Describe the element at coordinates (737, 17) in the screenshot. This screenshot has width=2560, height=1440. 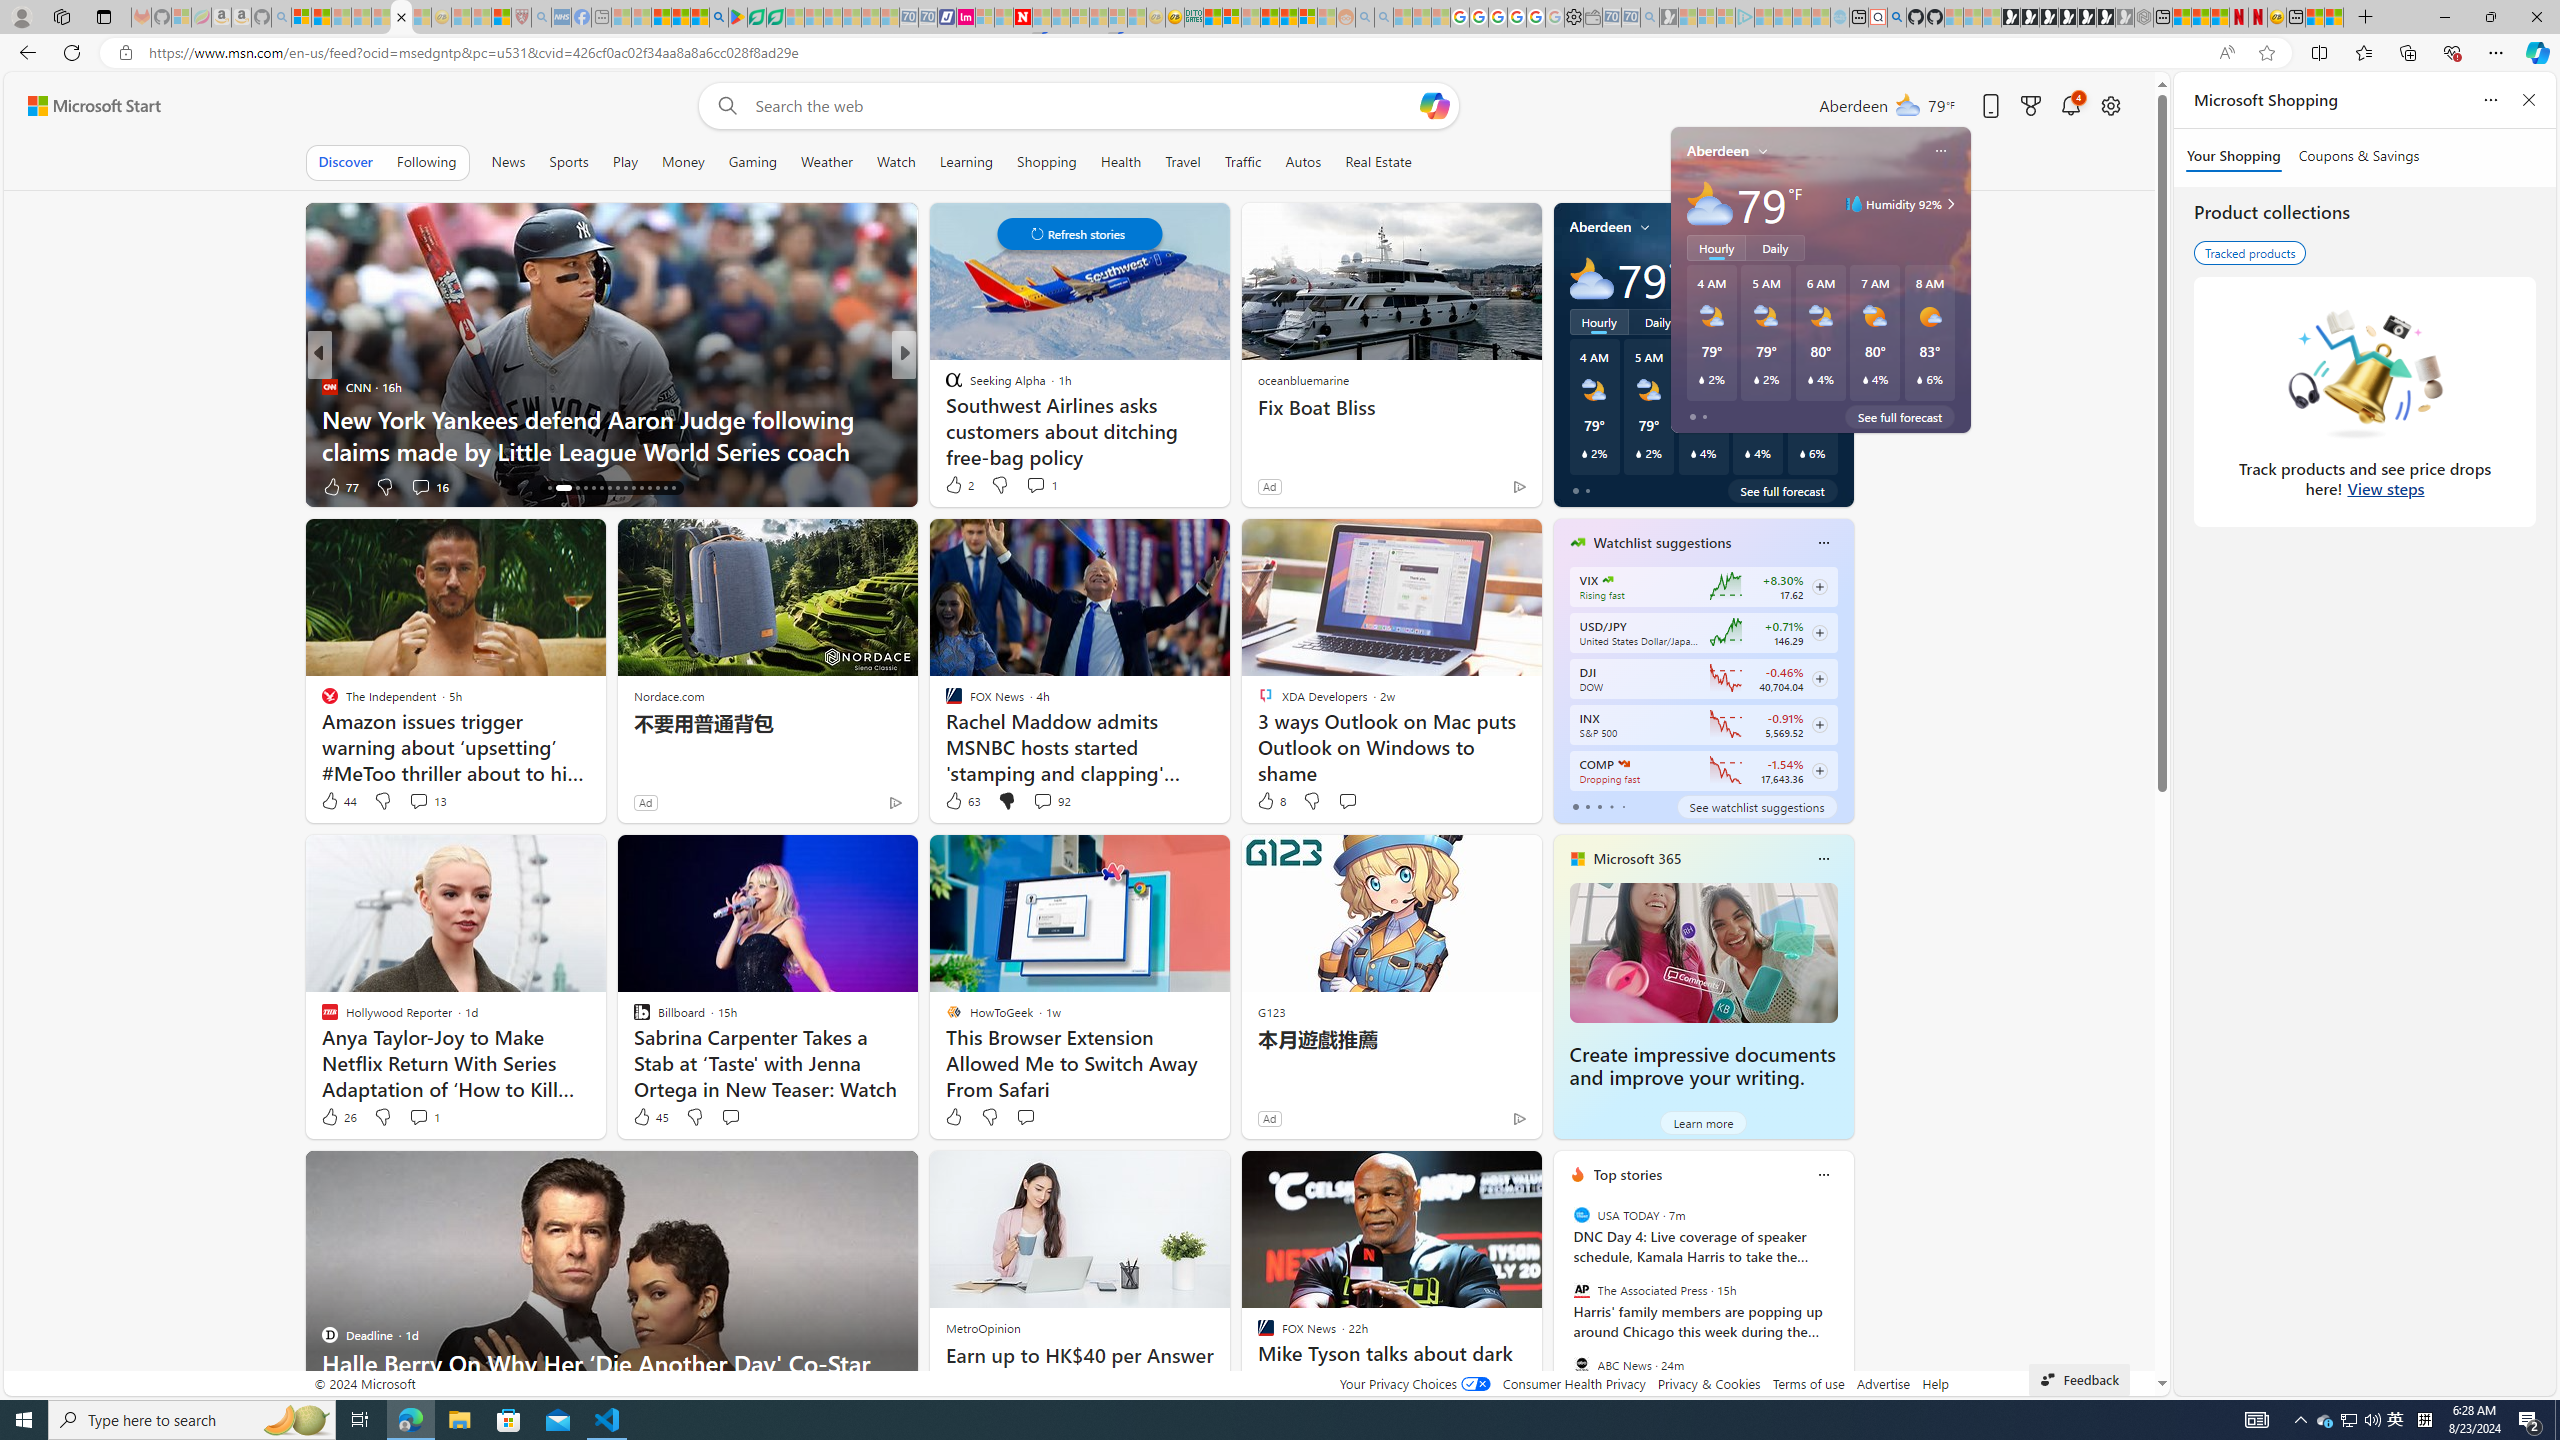
I see `Bluey: Let's Play! - Apps on Google Play` at that location.